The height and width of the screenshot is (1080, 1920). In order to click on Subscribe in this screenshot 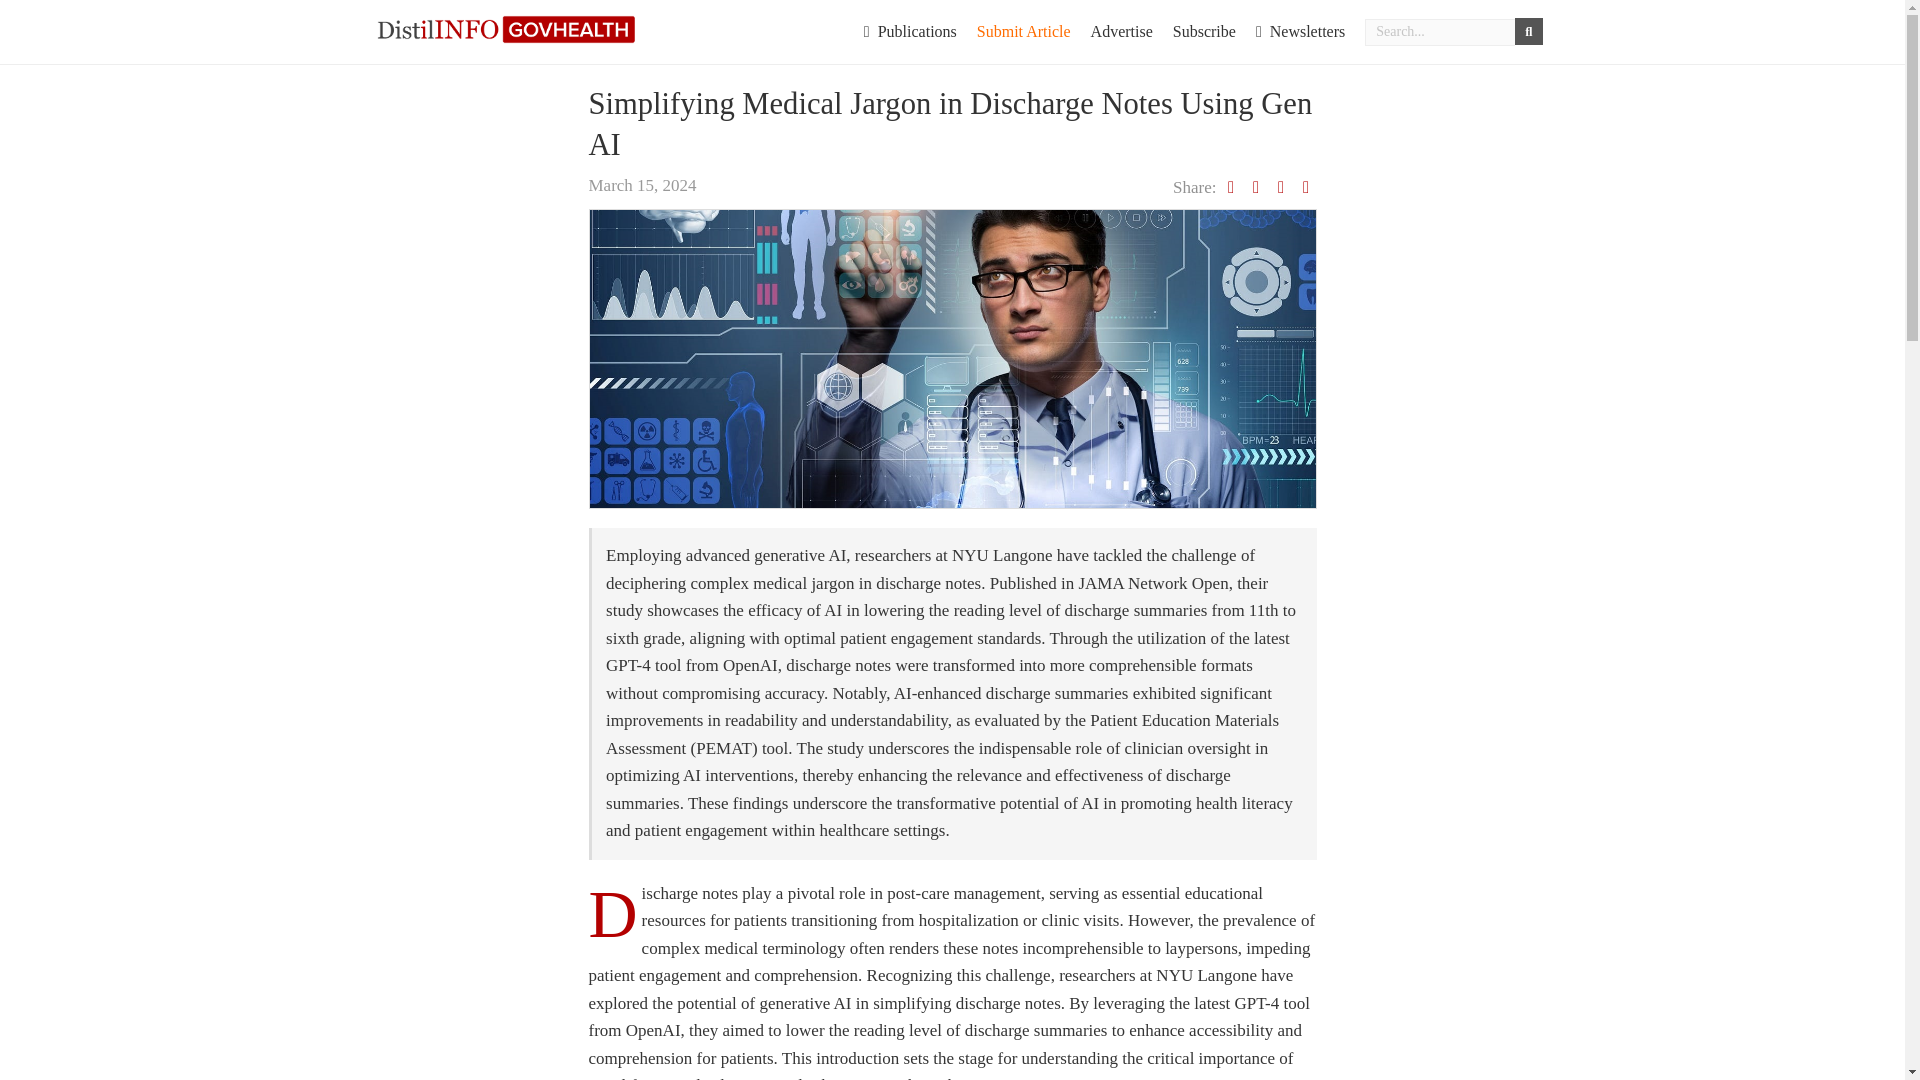, I will do `click(1204, 32)`.